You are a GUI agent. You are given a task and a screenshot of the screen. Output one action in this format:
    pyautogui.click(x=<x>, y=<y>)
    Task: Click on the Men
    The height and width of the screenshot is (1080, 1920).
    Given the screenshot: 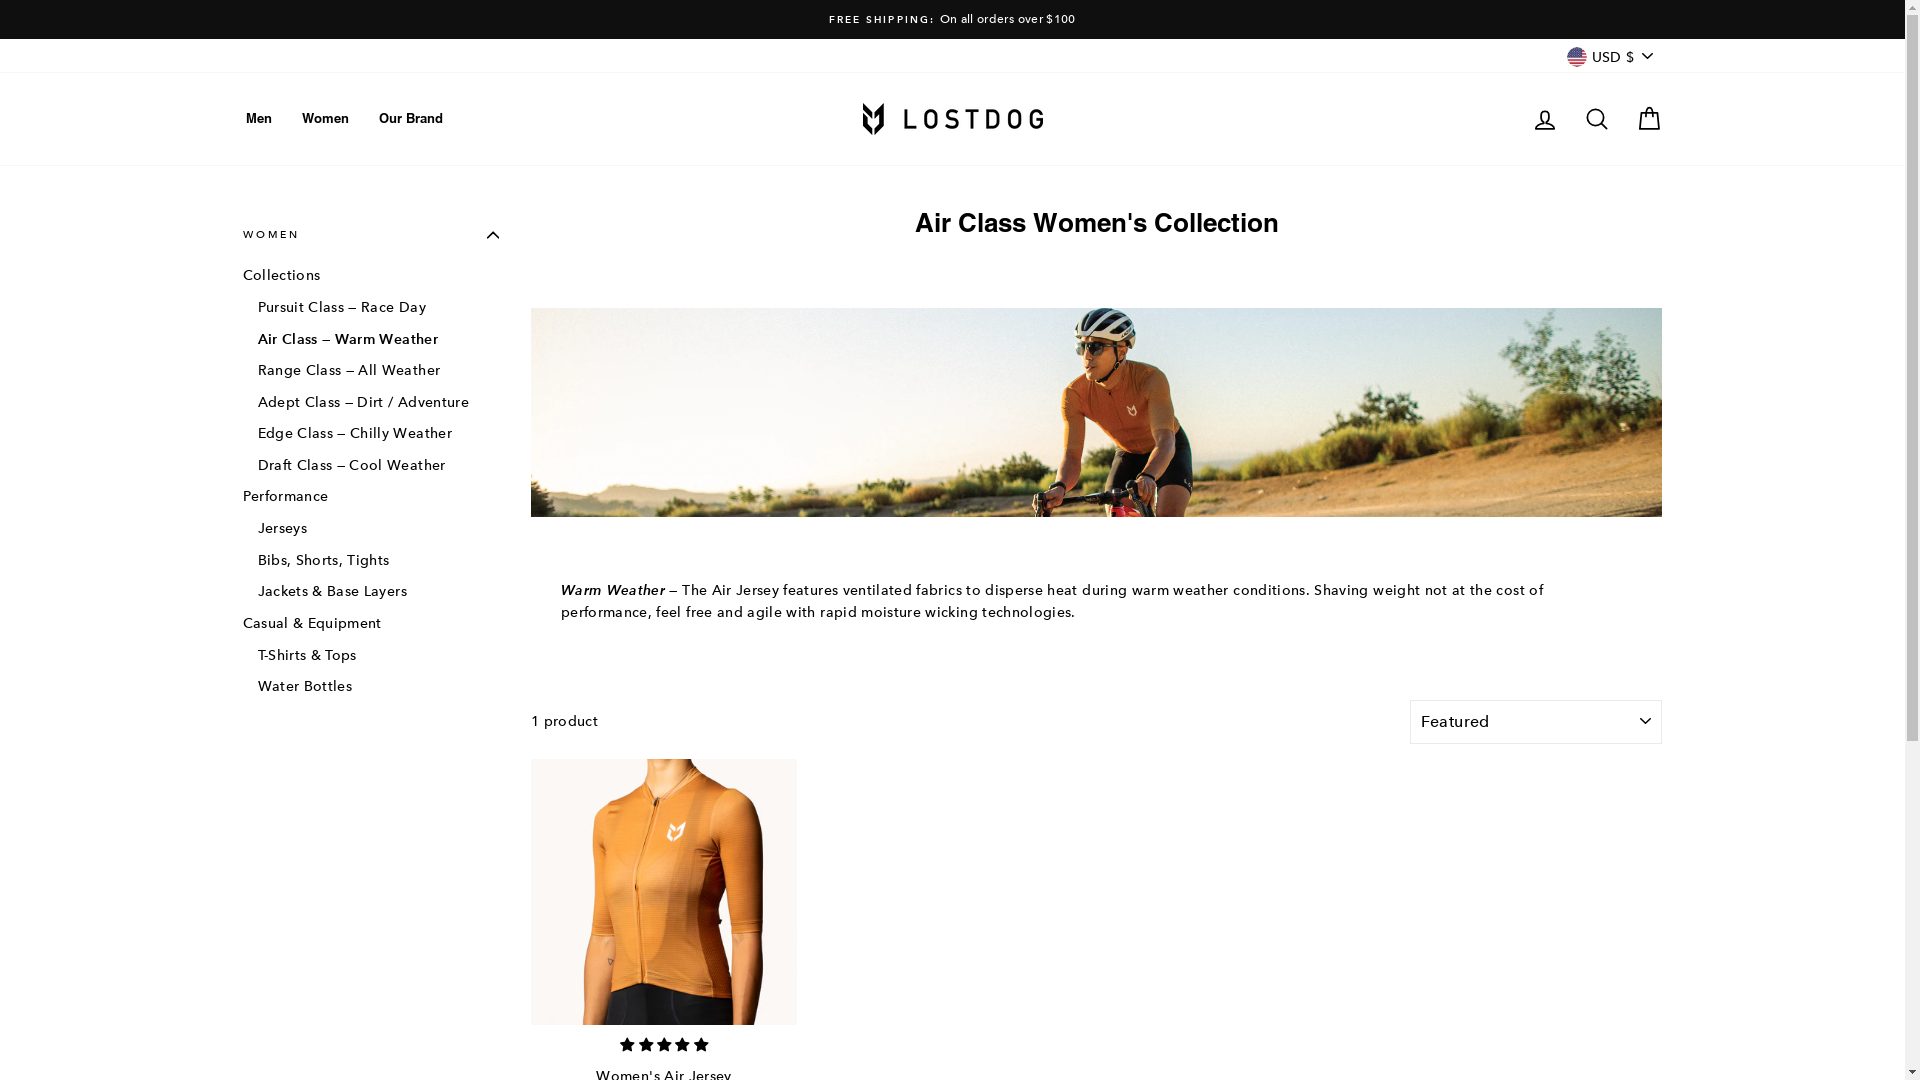 What is the action you would take?
    pyautogui.click(x=258, y=119)
    